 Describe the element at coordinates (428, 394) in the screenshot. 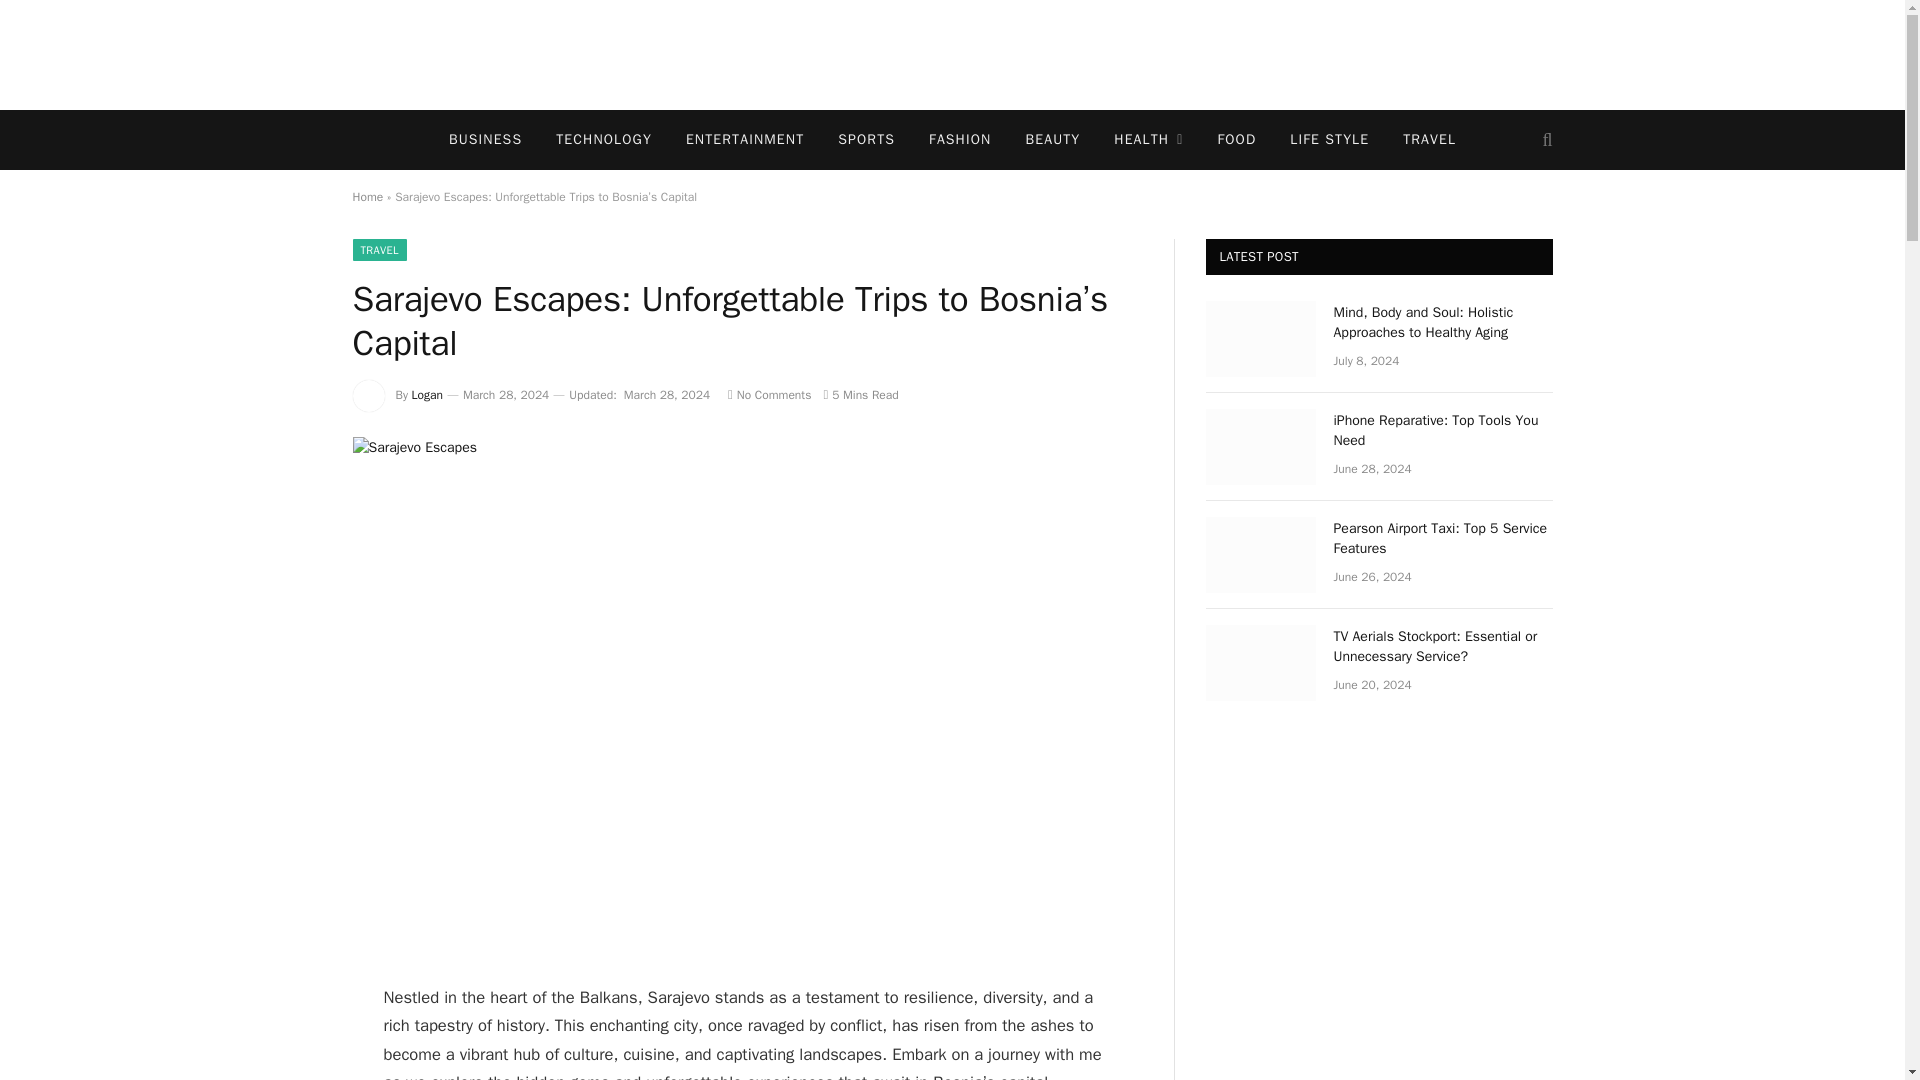

I see `Logan` at that location.